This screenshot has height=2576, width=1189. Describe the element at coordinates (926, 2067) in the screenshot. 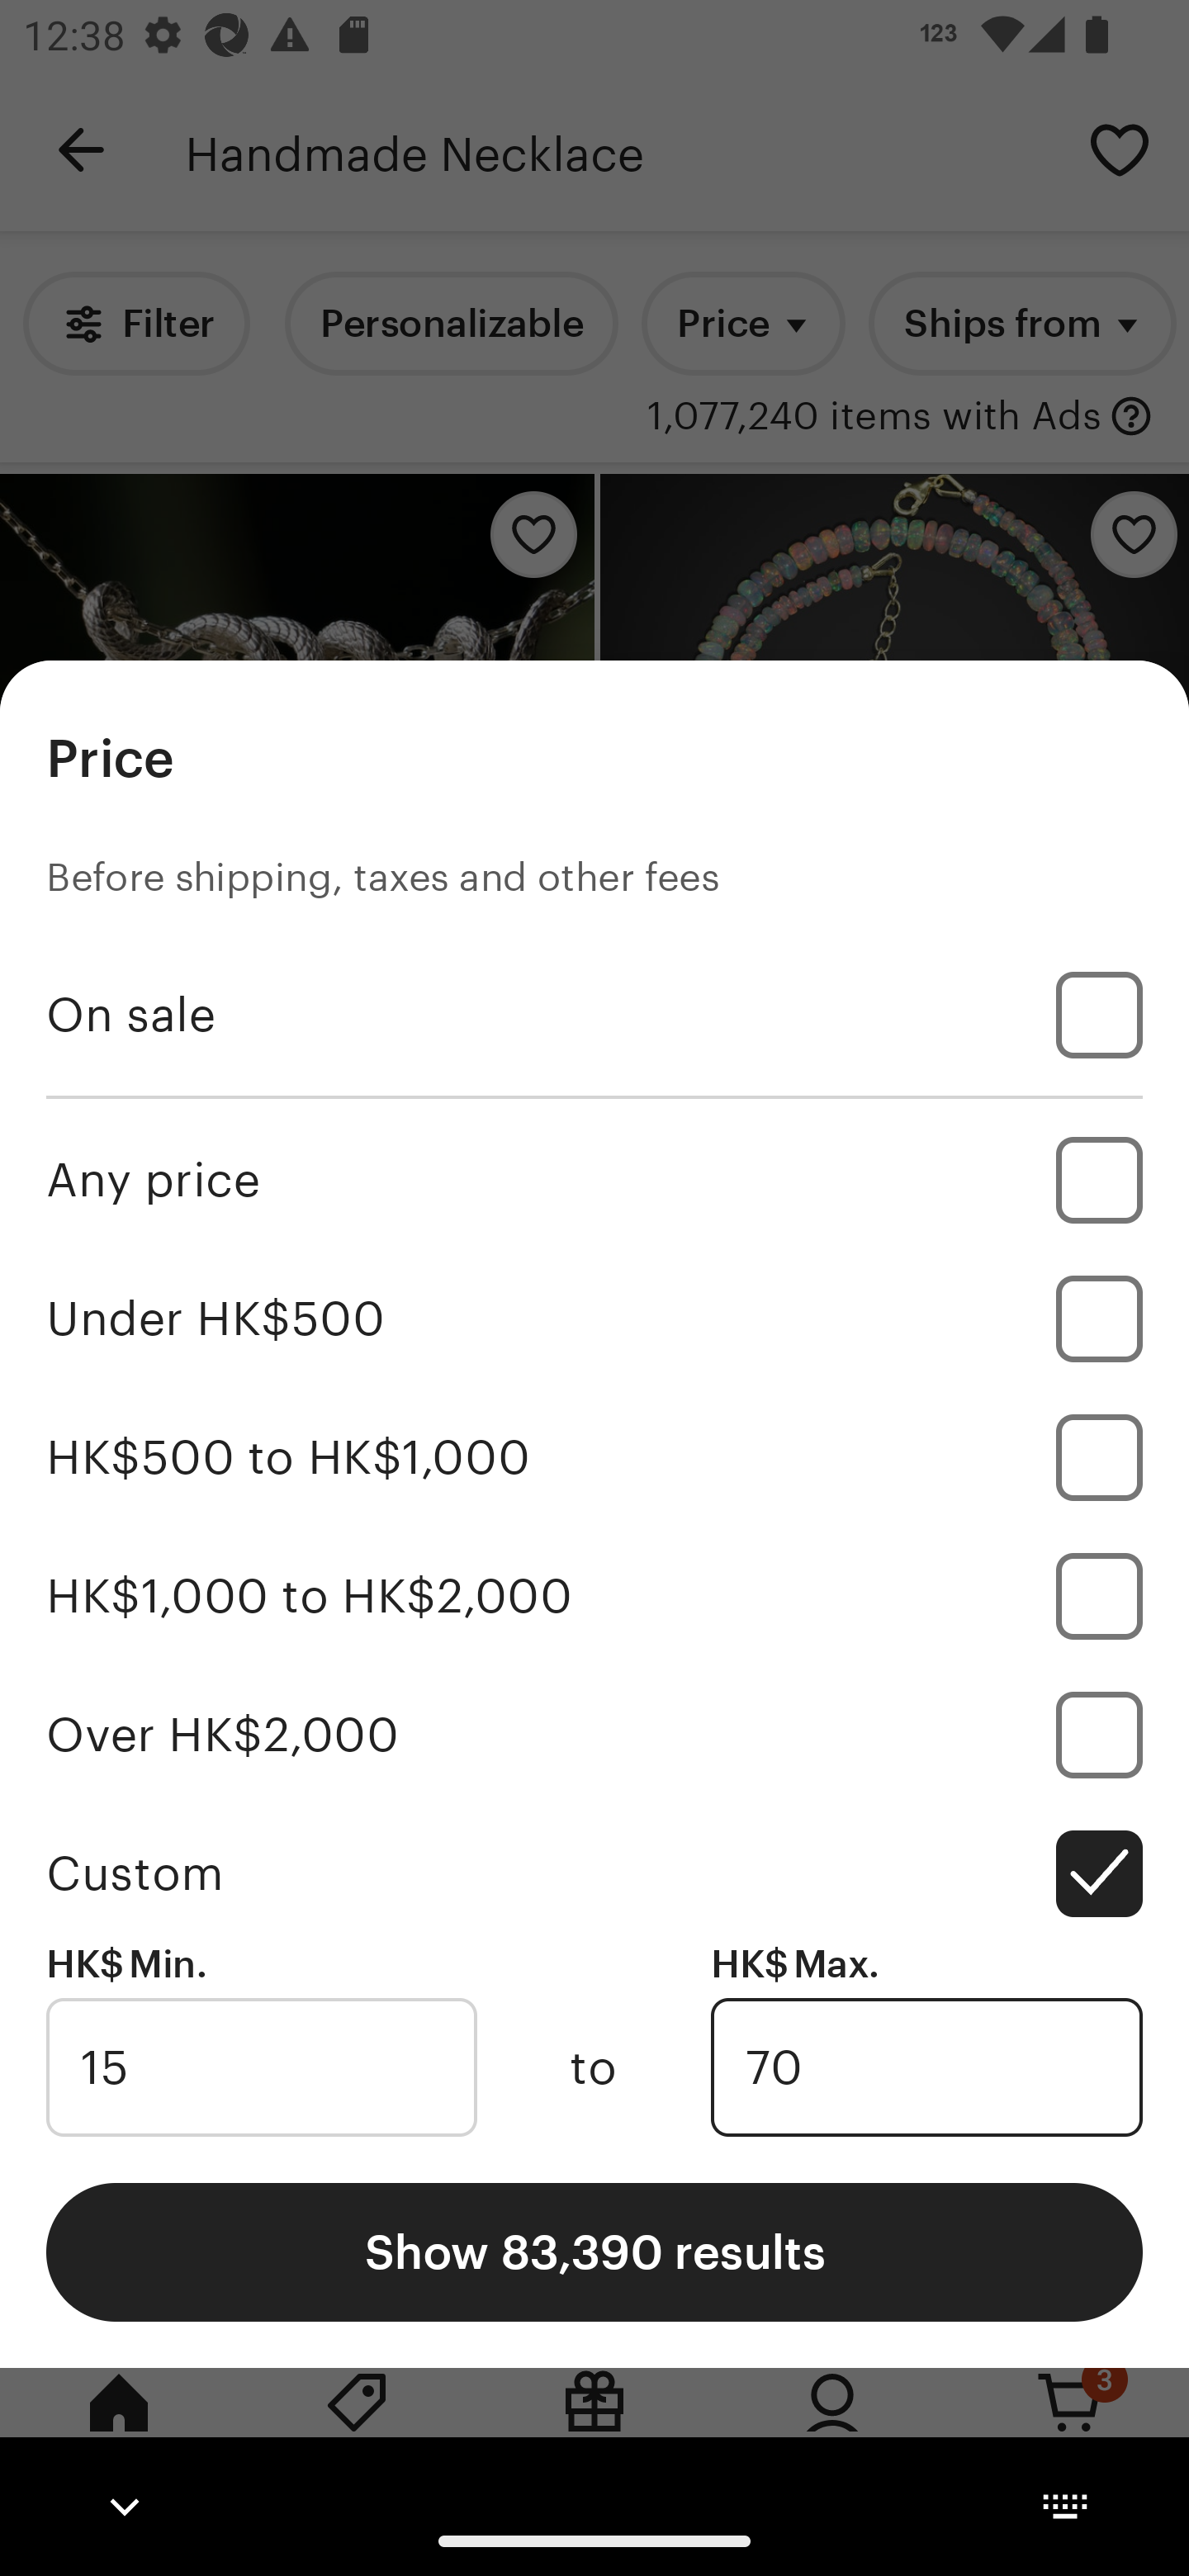

I see `70` at that location.